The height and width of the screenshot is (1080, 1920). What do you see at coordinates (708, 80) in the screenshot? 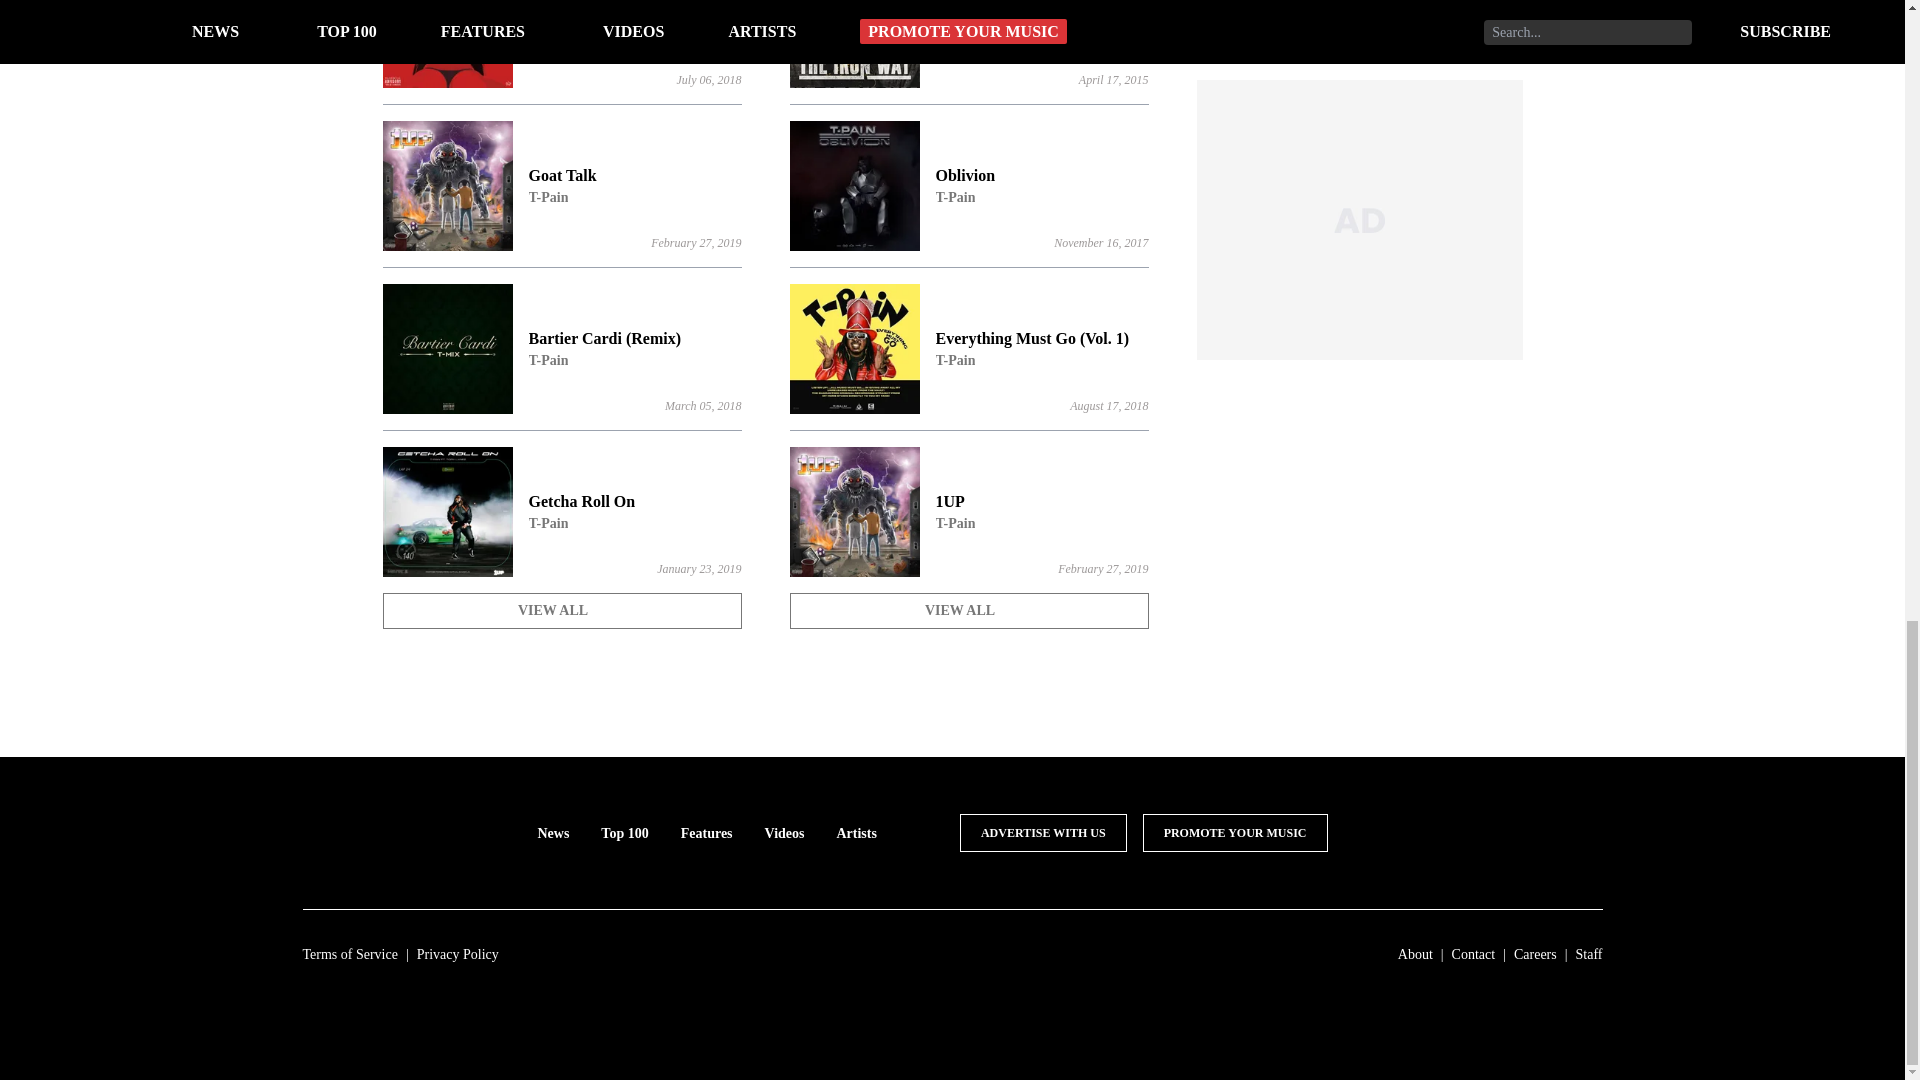
I see `February 27, 2019` at bounding box center [708, 80].